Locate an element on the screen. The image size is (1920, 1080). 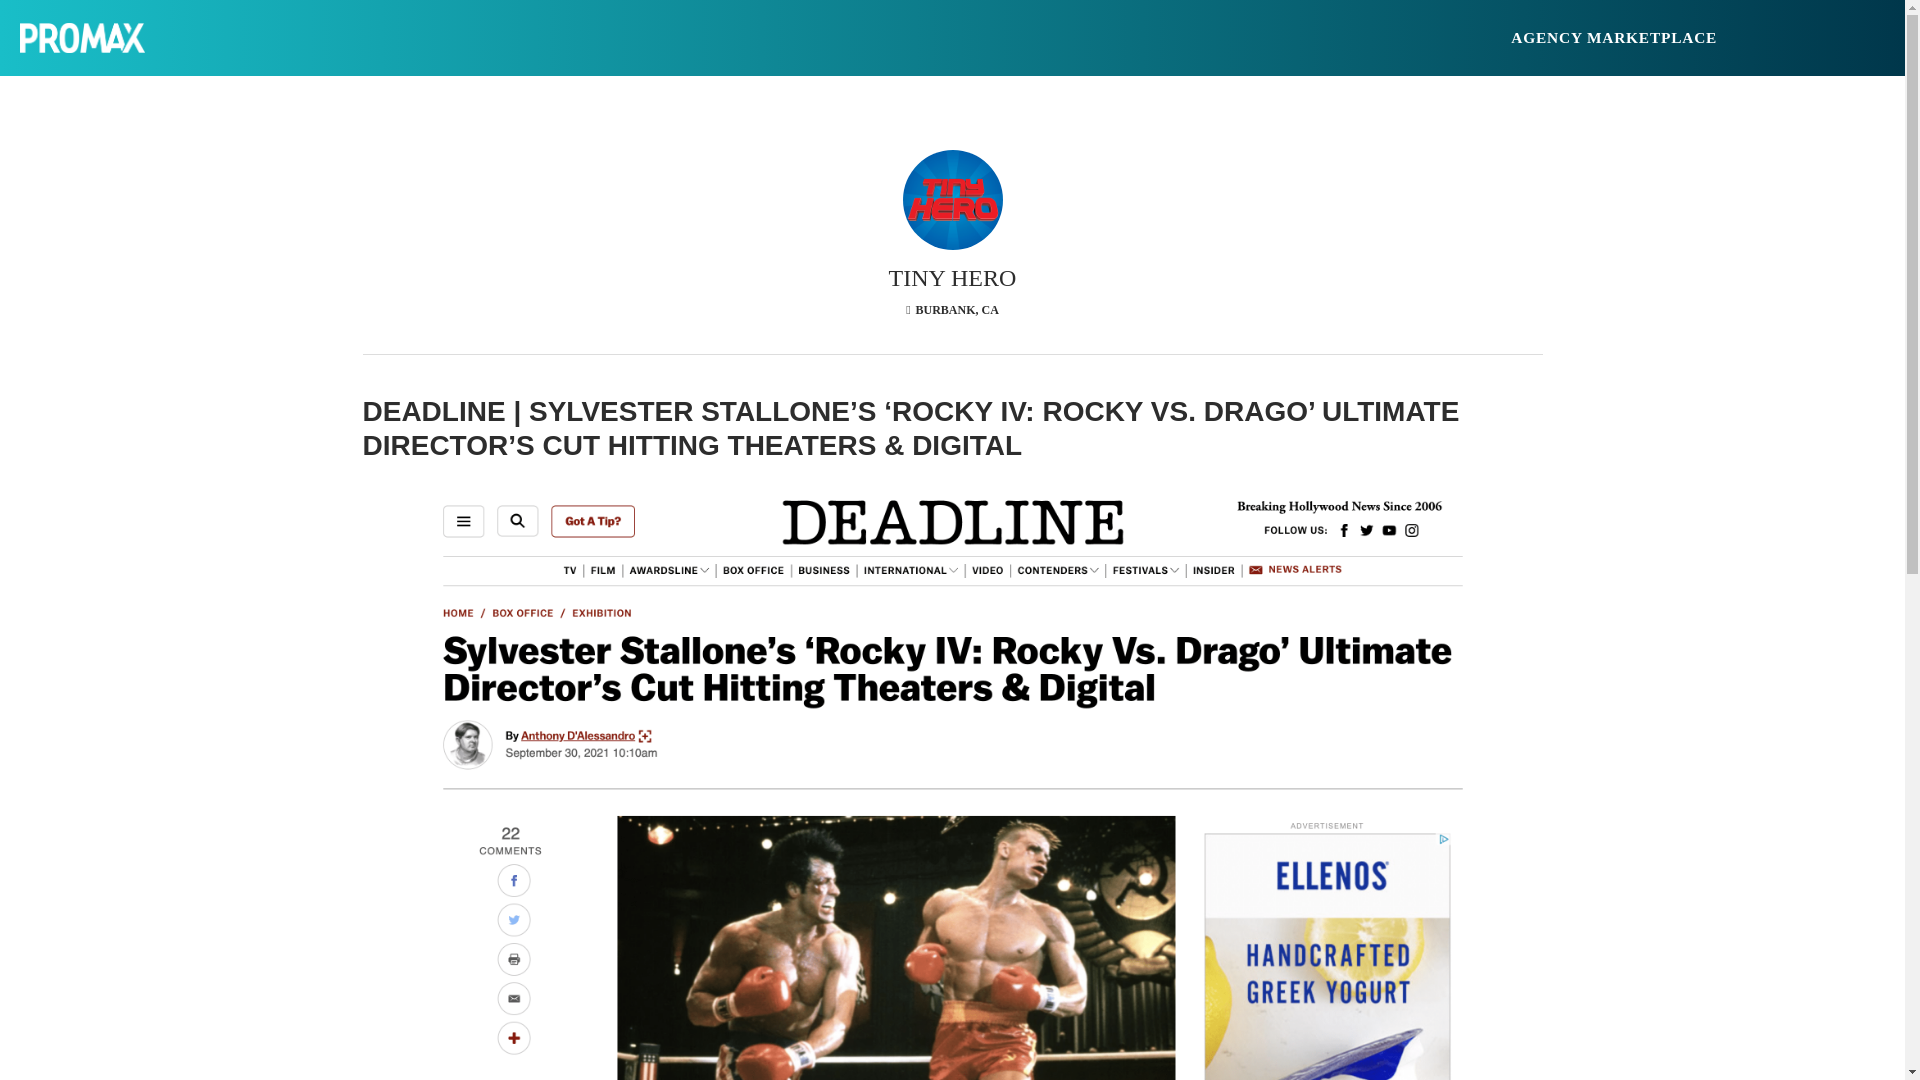
AGENCY MARKETPLACE is located at coordinates (1614, 37).